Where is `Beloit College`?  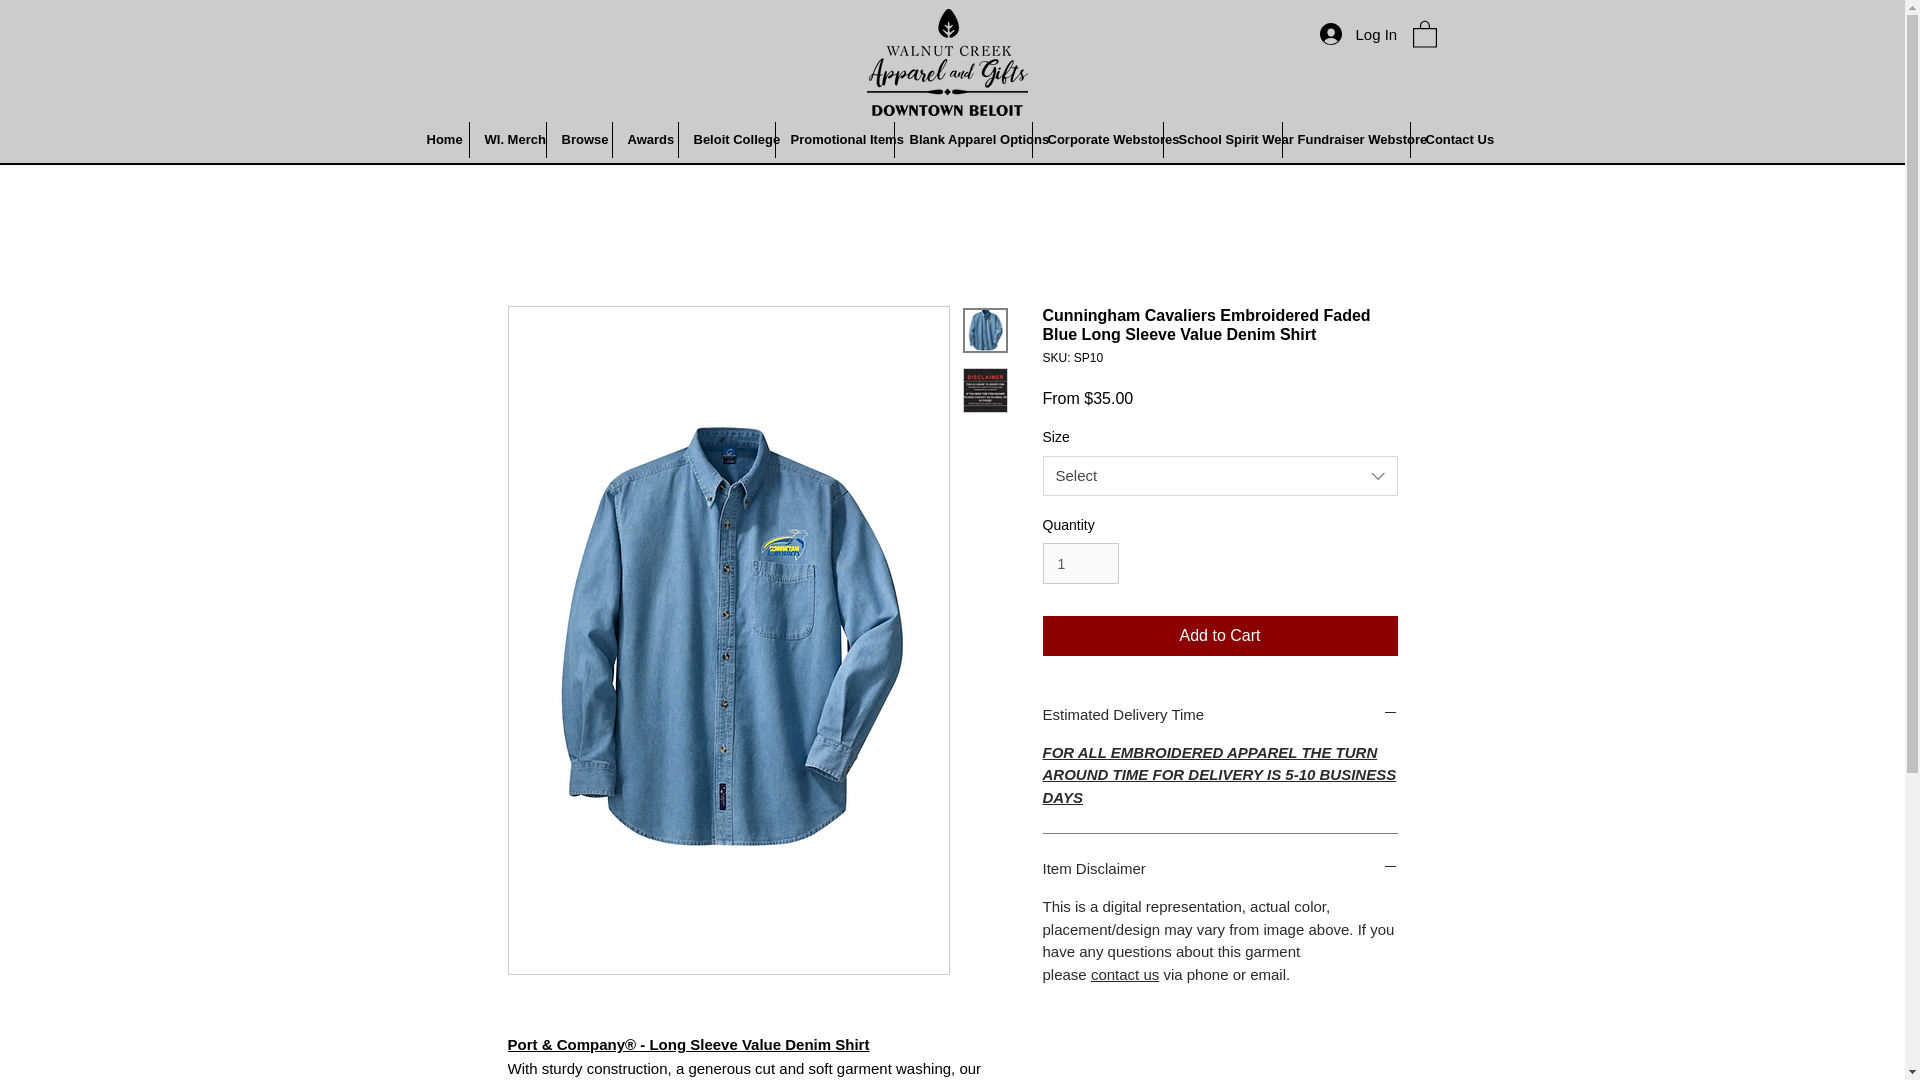
Beloit College is located at coordinates (725, 140).